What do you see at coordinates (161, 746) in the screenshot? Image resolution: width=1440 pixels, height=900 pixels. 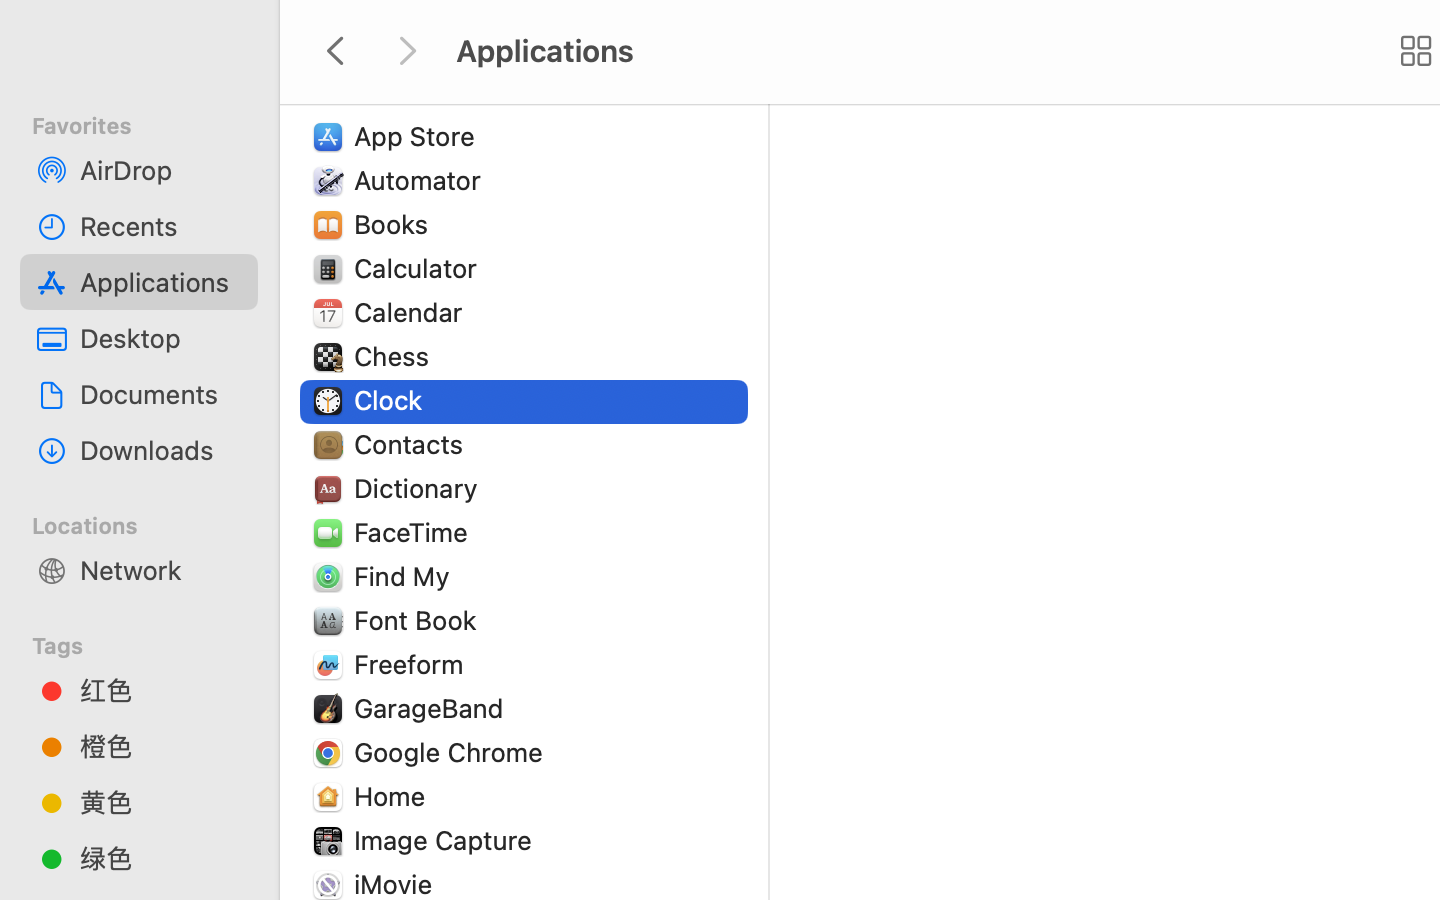 I see `橙色` at bounding box center [161, 746].